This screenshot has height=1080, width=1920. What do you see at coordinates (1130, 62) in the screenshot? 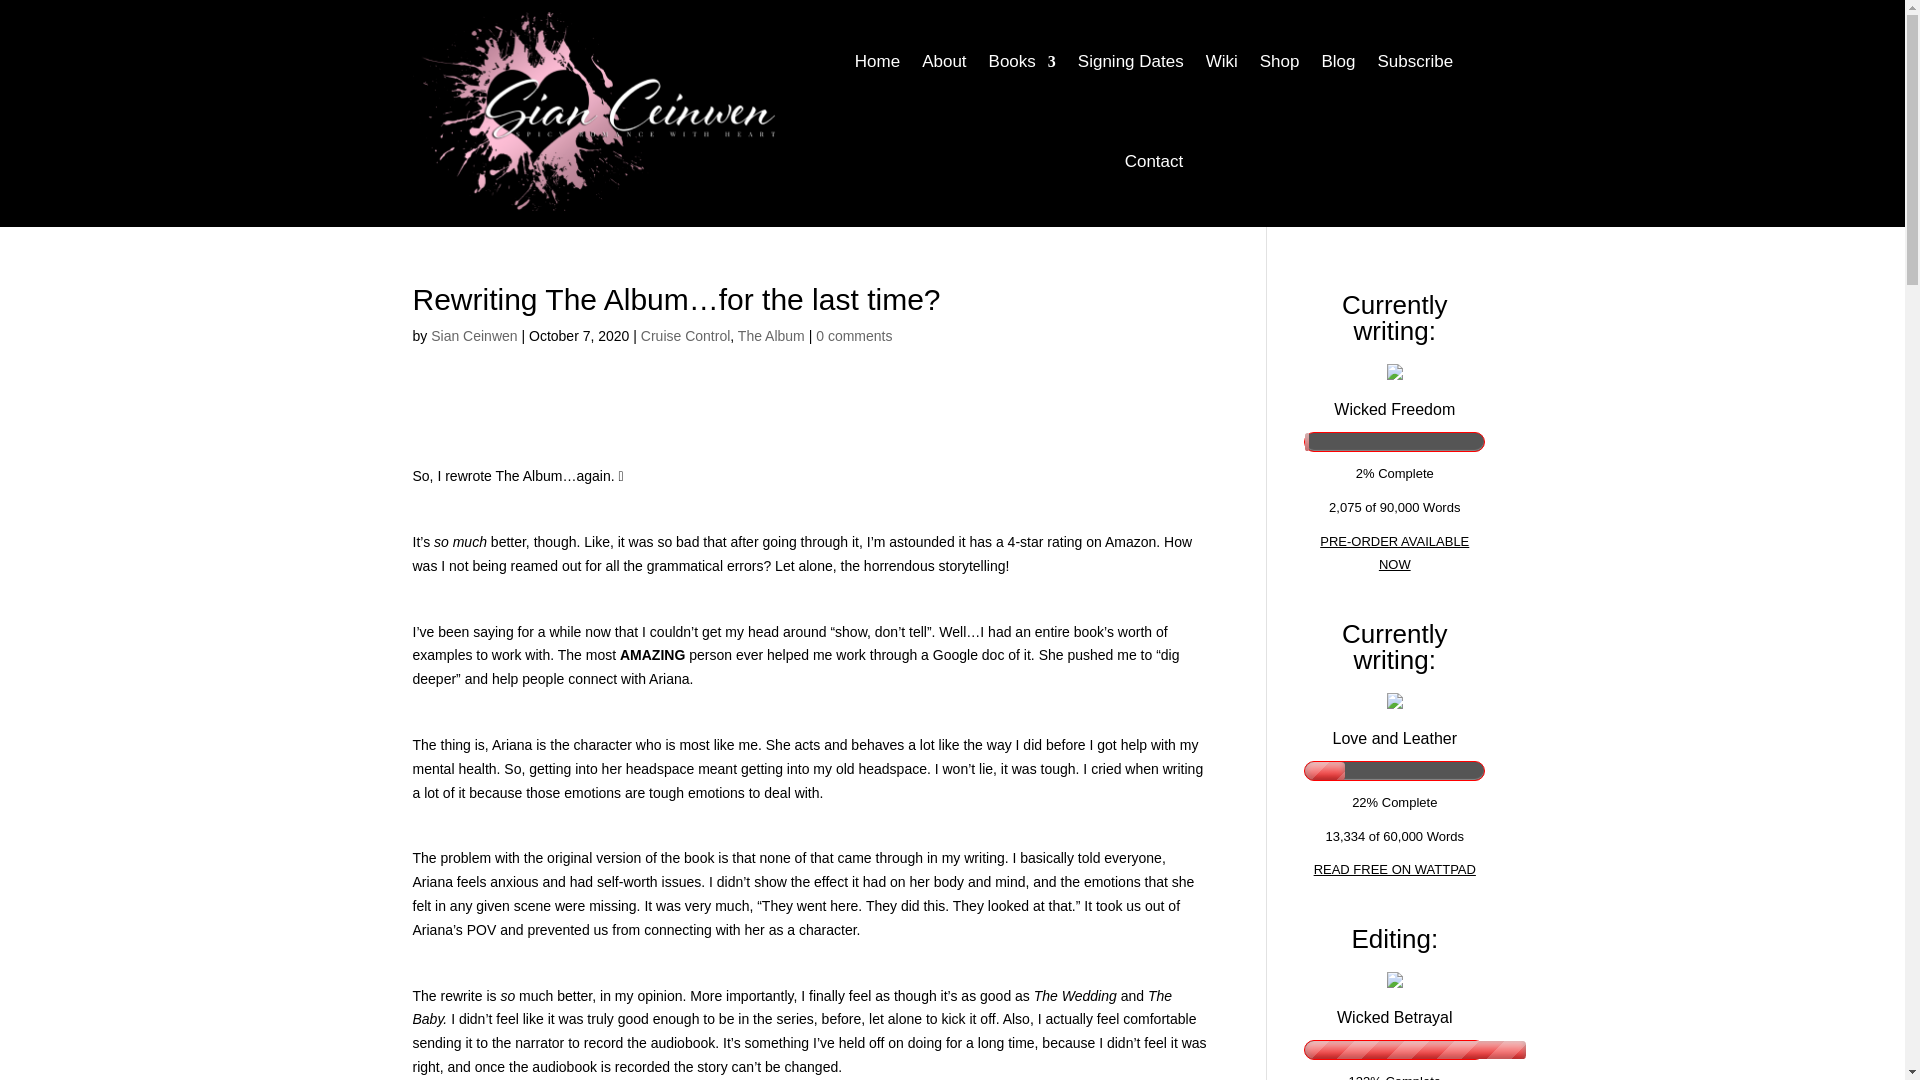
I see `Signing Dates` at bounding box center [1130, 62].